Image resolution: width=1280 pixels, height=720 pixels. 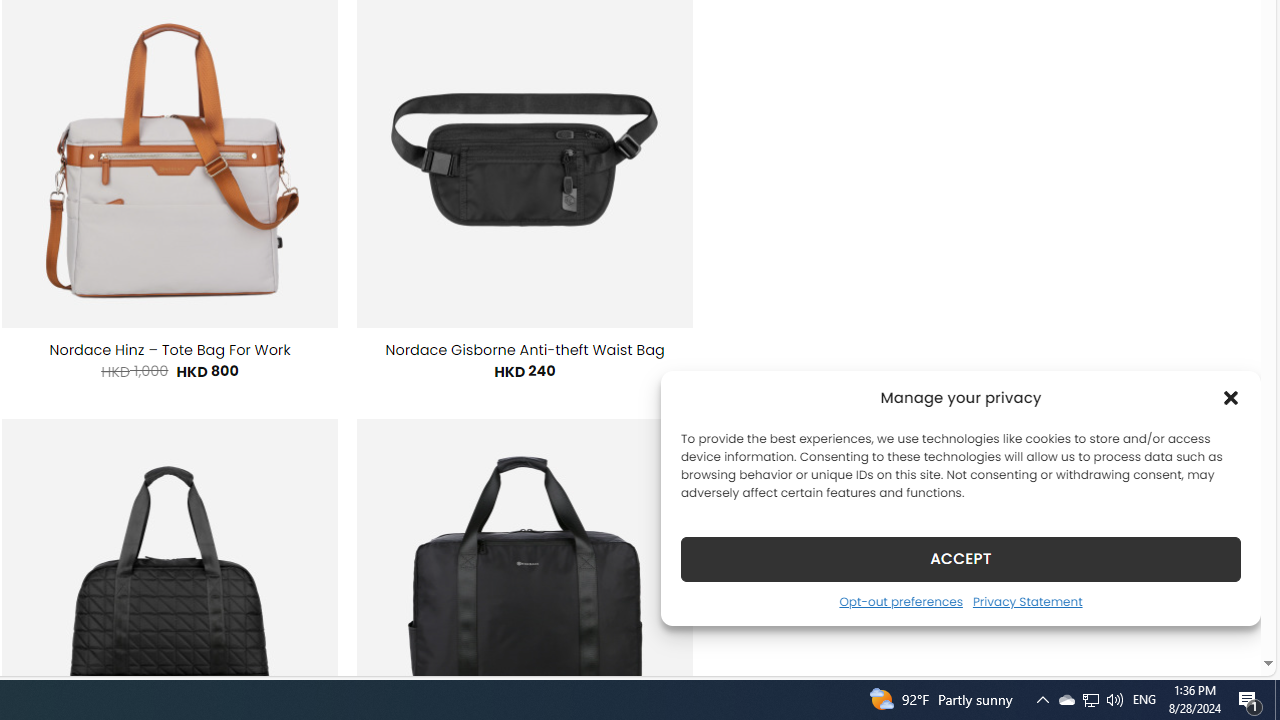 I want to click on Privacy Statement, so click(x=1026, y=601).